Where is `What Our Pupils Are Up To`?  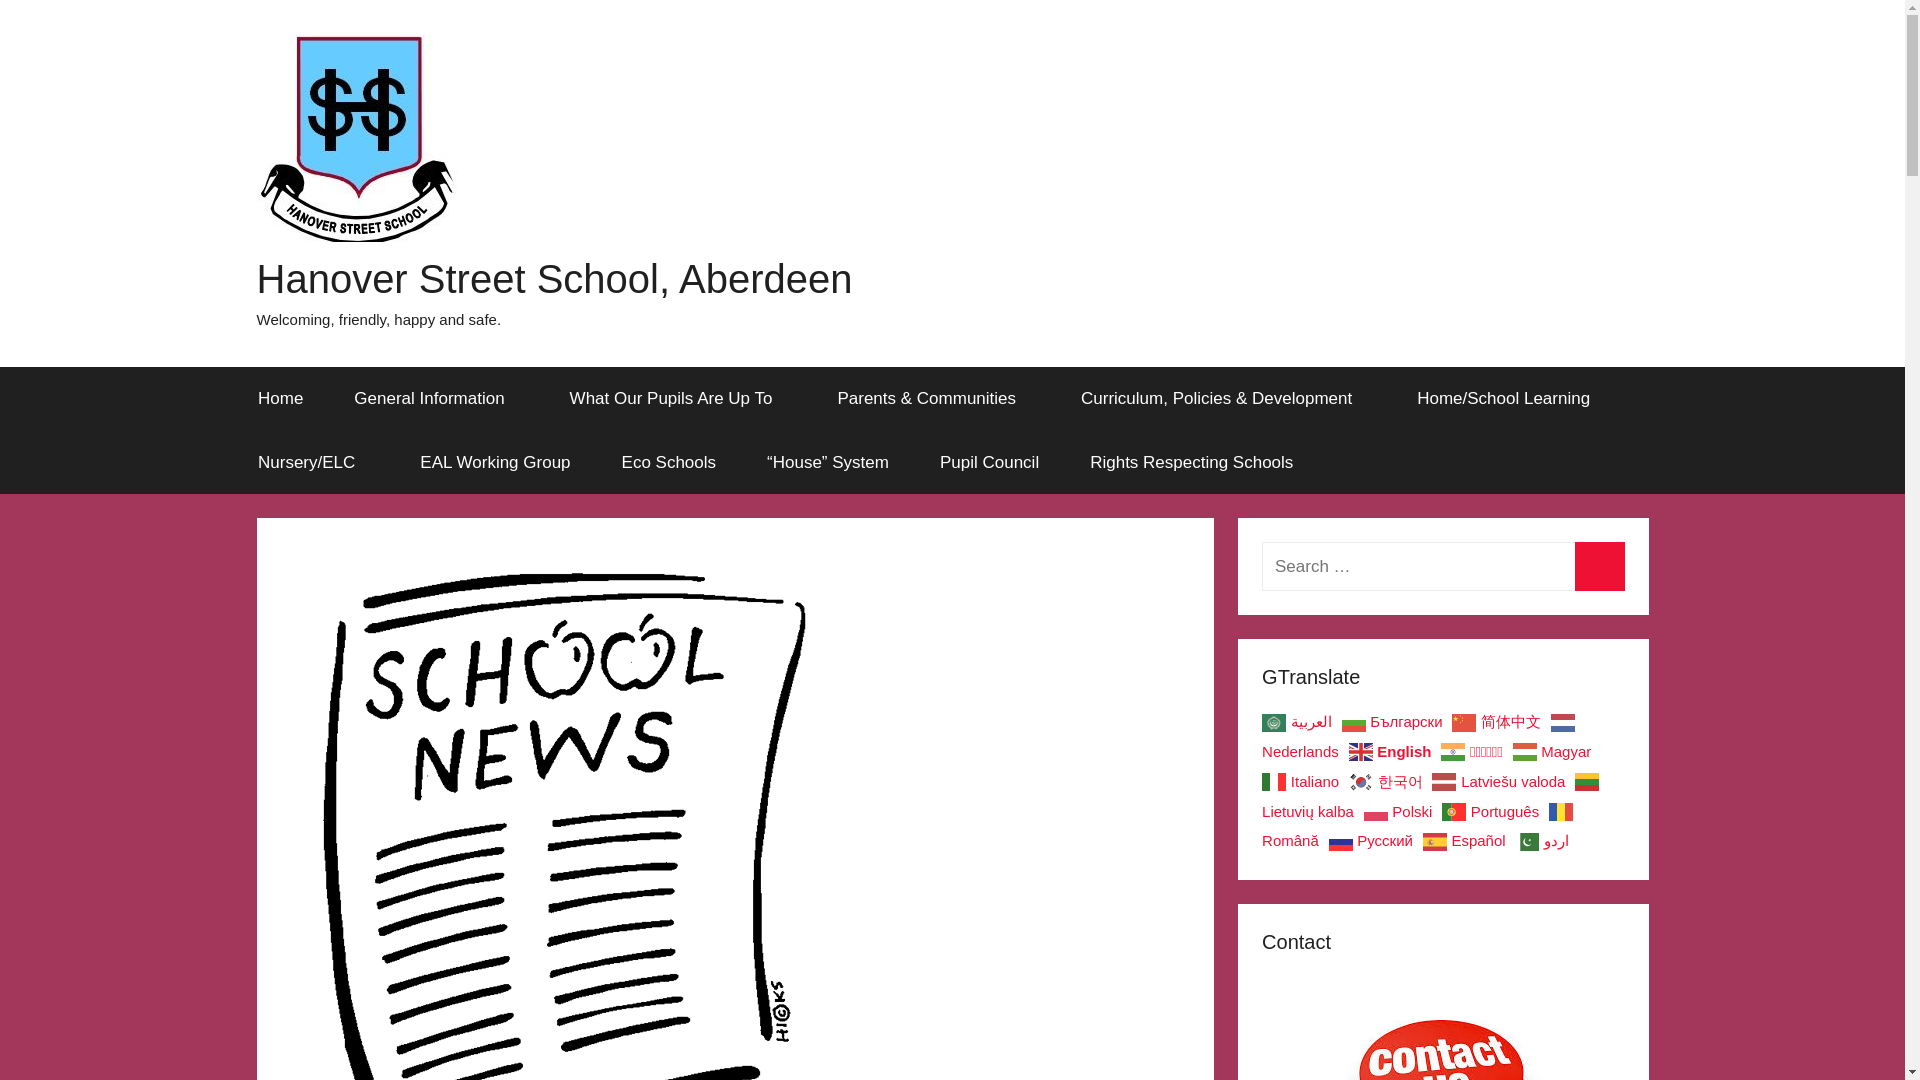 What Our Pupils Are Up To is located at coordinates (678, 398).